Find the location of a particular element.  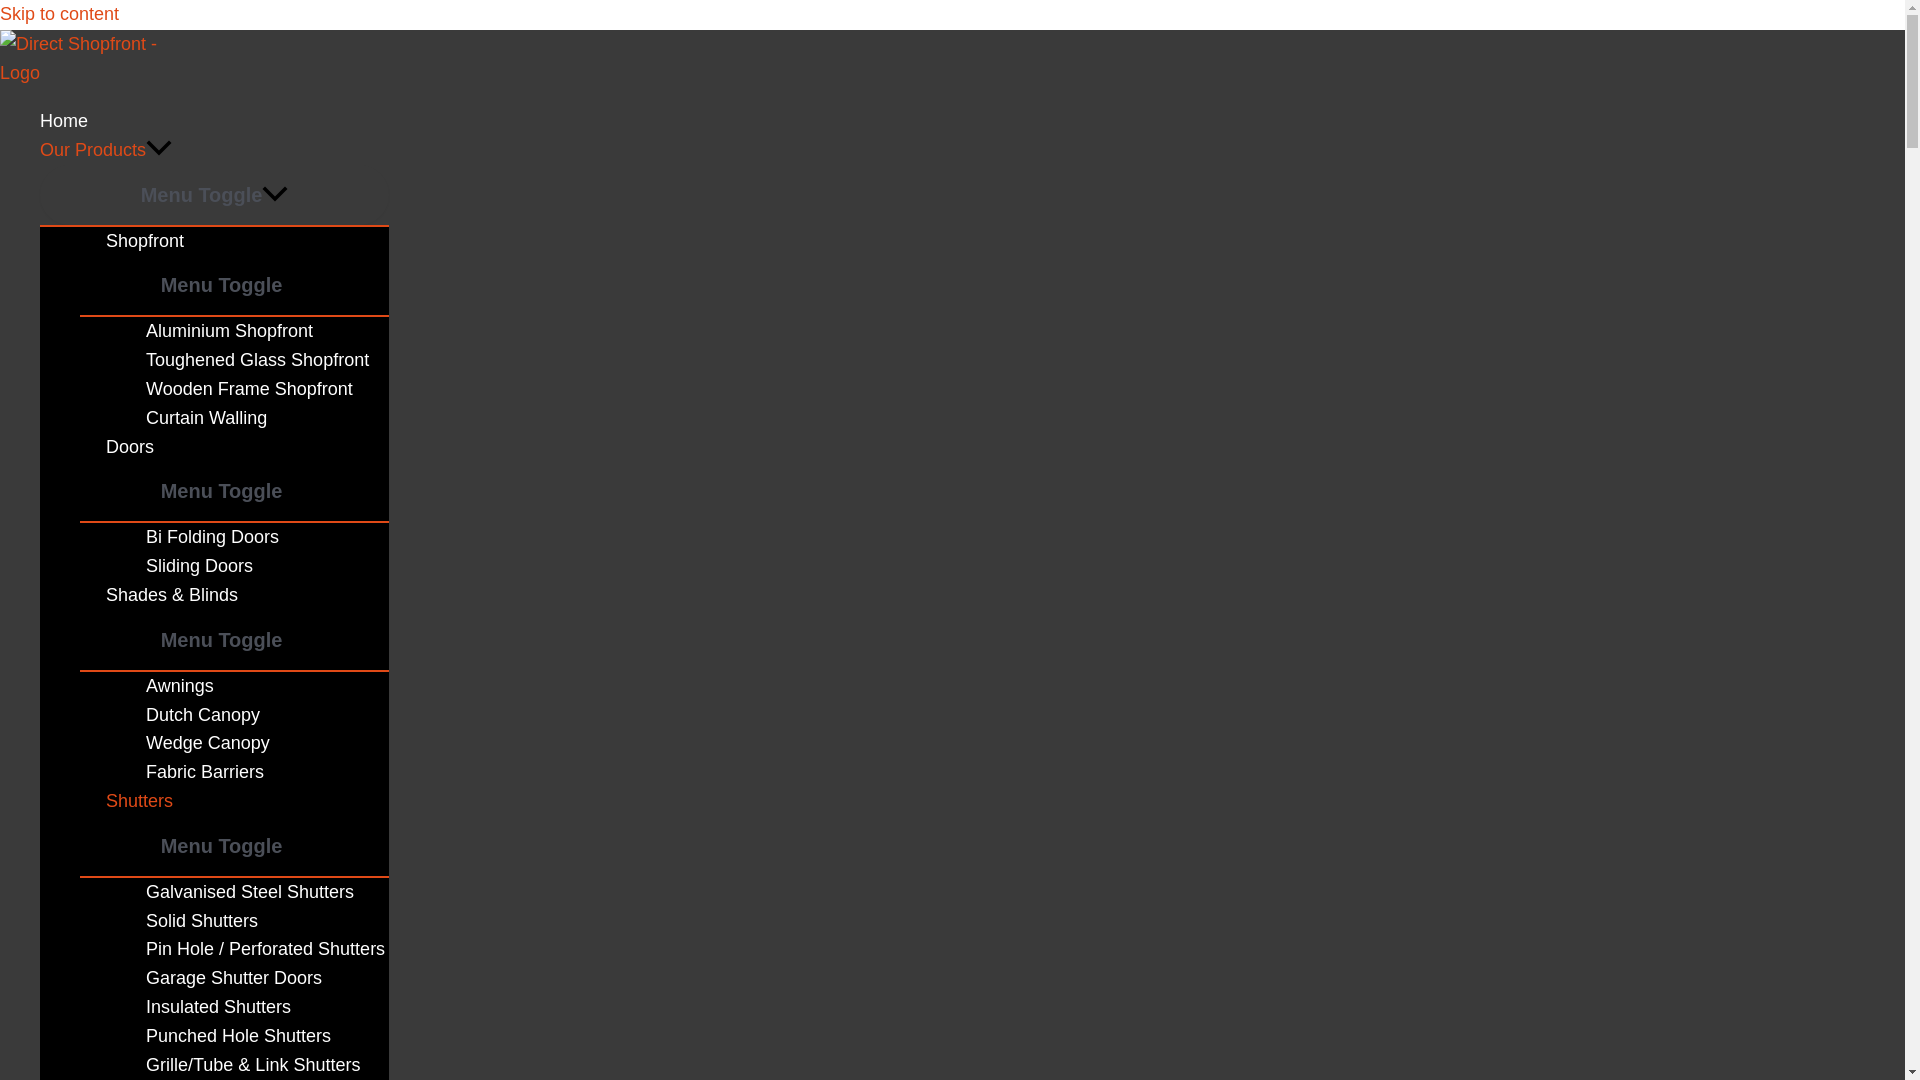

Shopfront is located at coordinates (234, 240).